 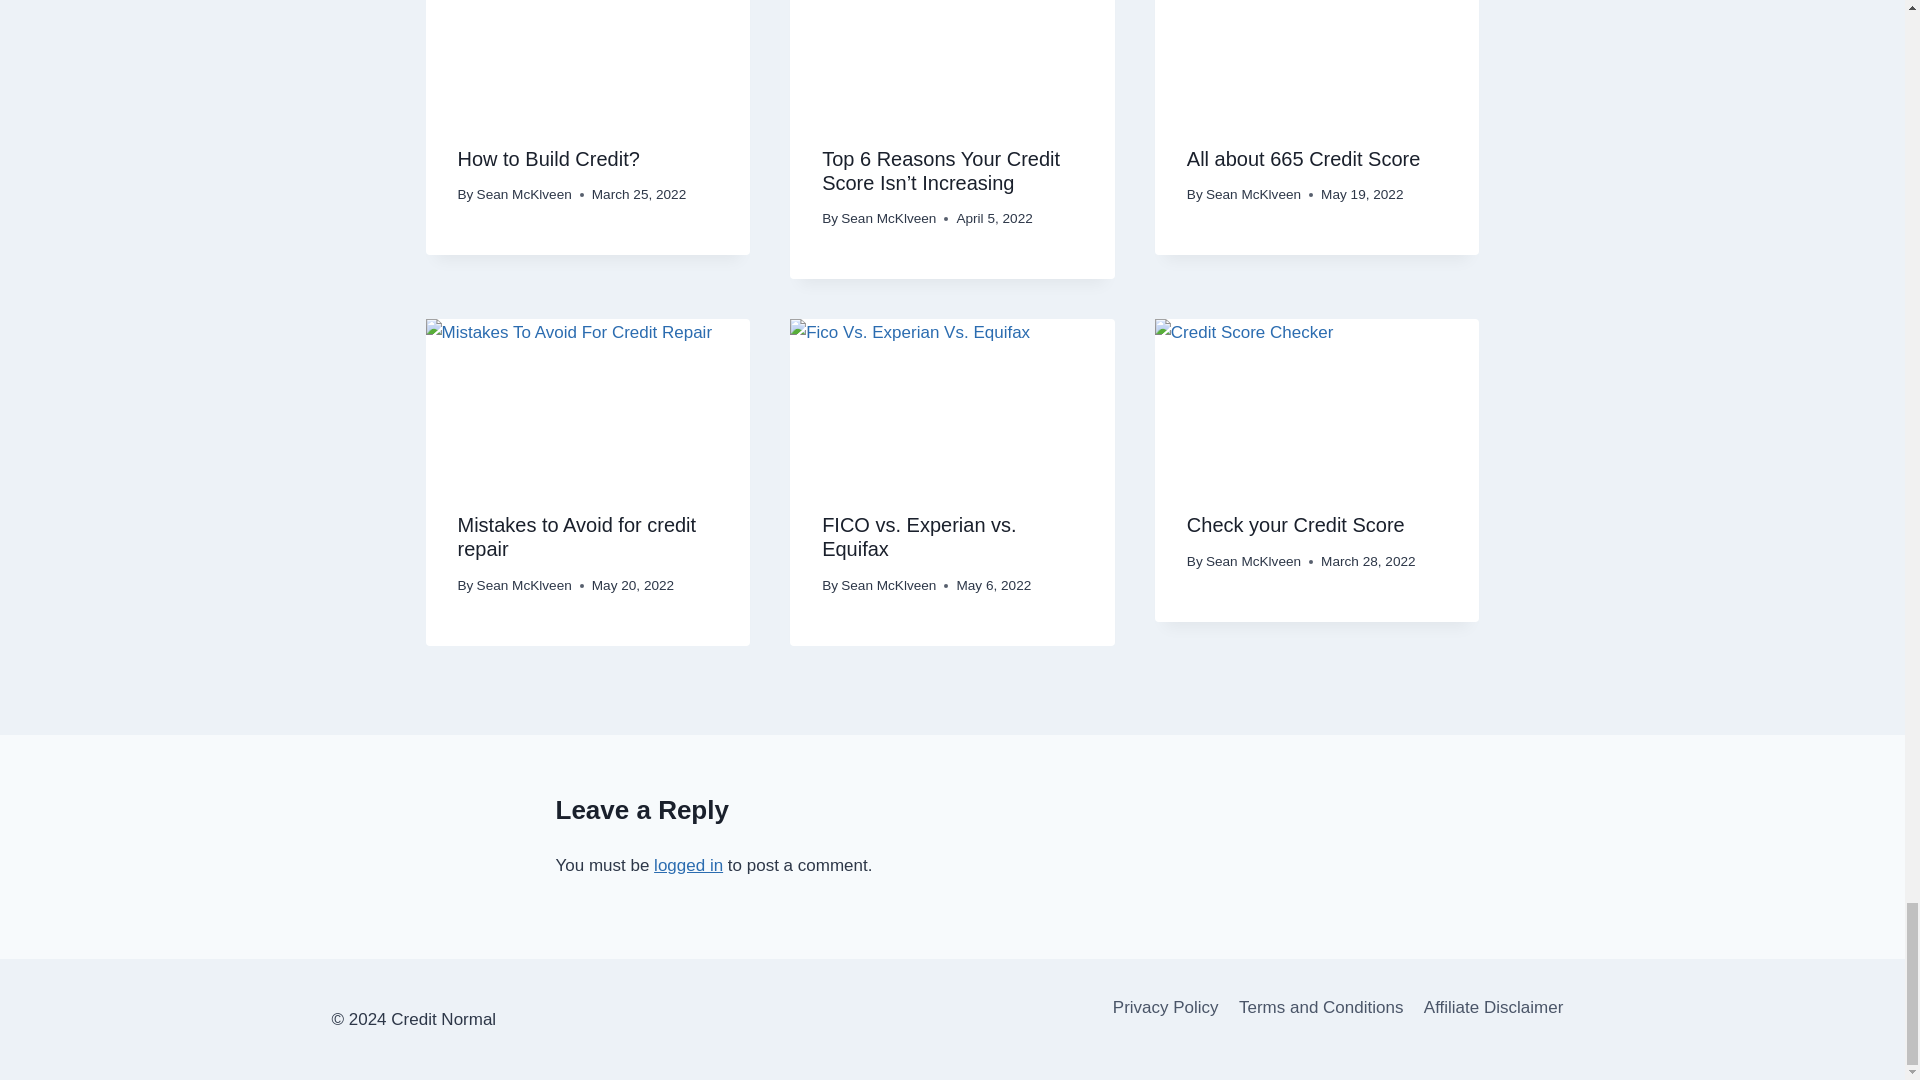 What do you see at coordinates (1318, 399) in the screenshot?
I see `Check Your Credit Score 12` at bounding box center [1318, 399].